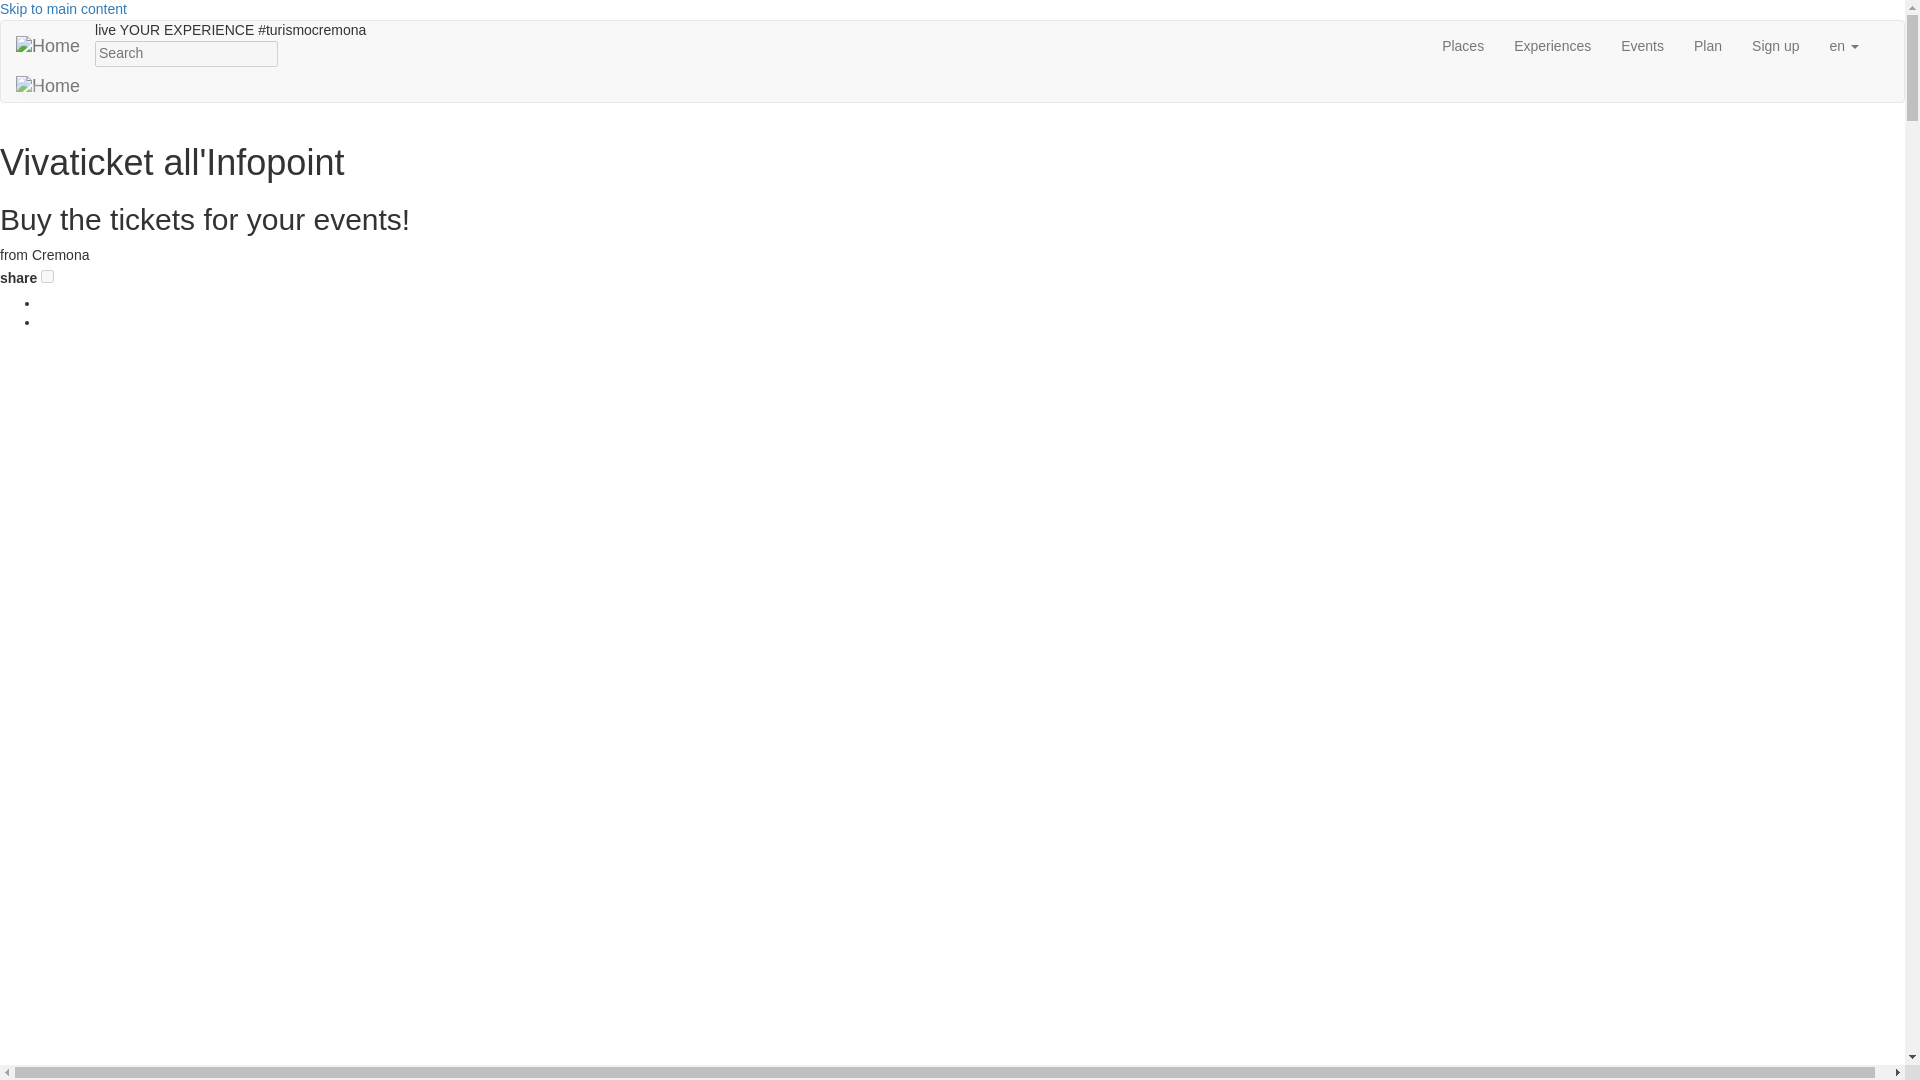 The image size is (1920, 1080). What do you see at coordinates (1642, 46) in the screenshot?
I see `Events` at bounding box center [1642, 46].